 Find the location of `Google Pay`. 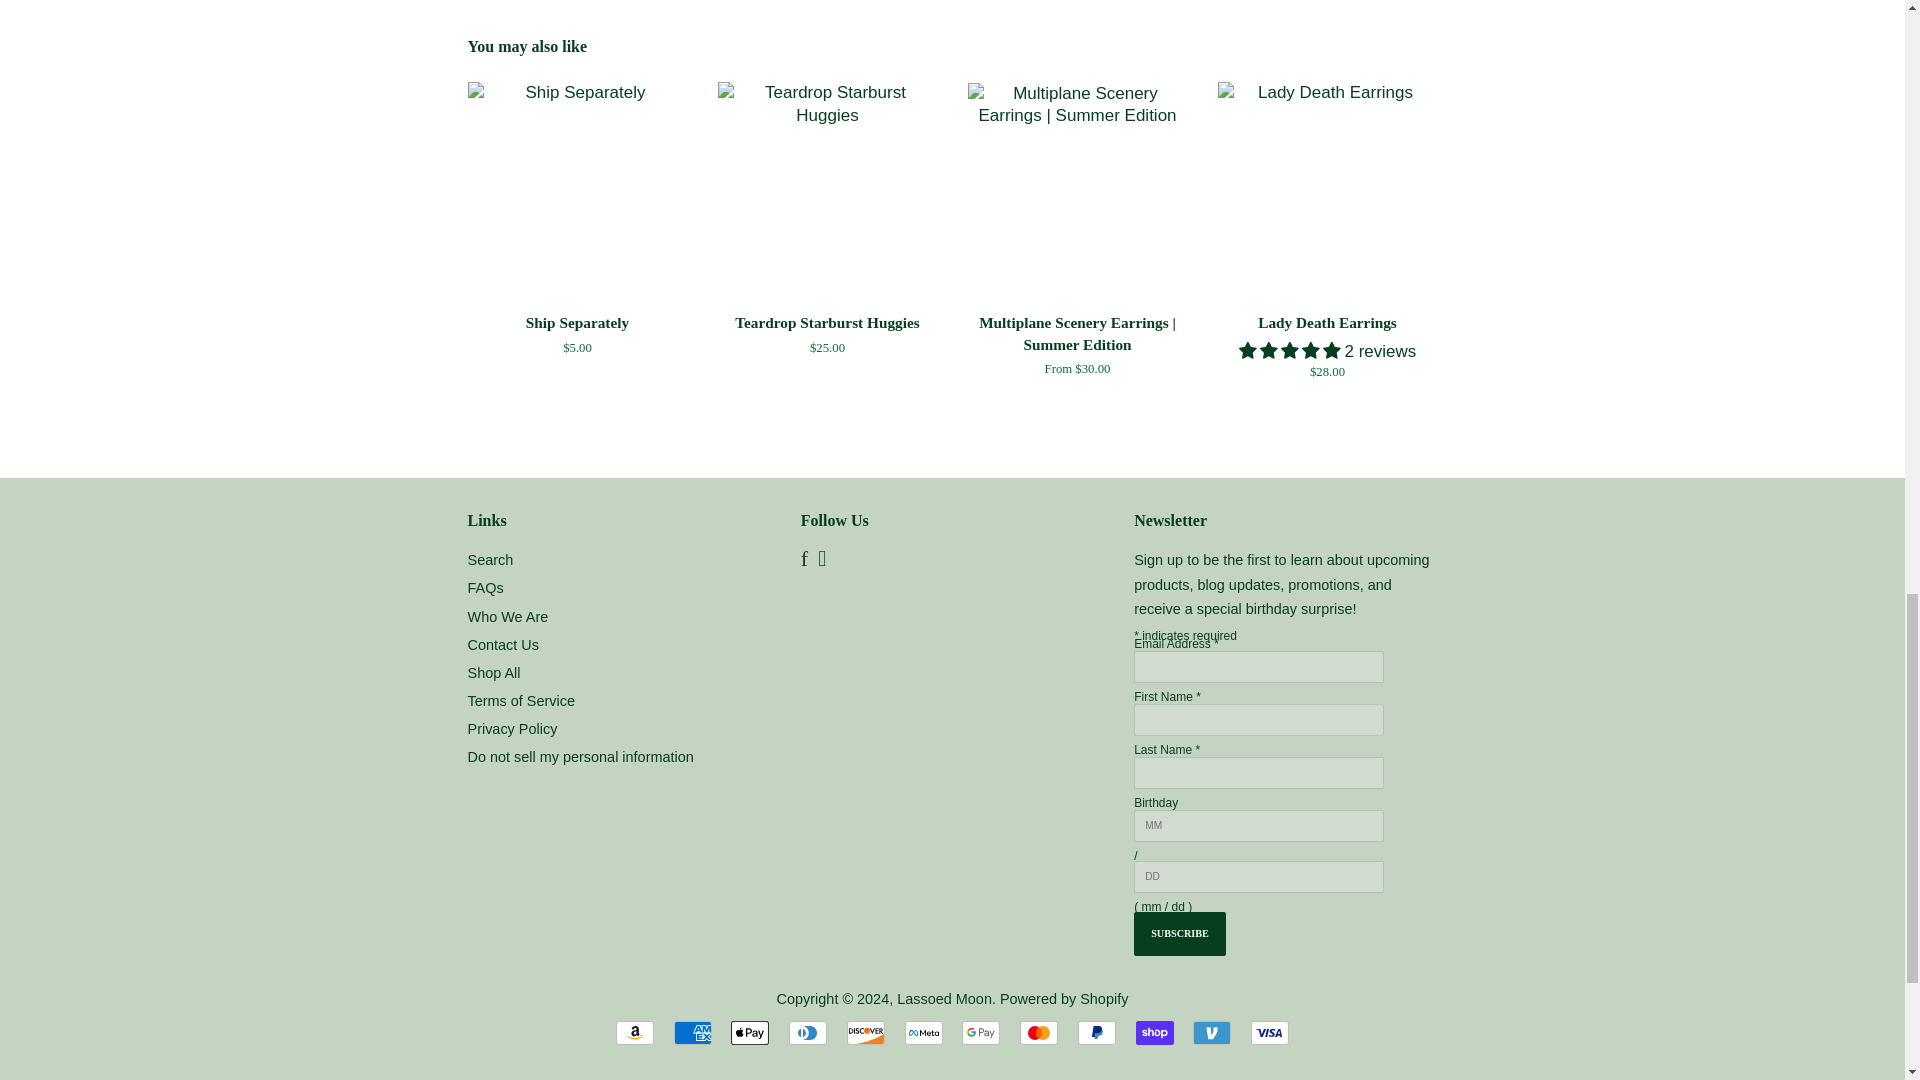

Google Pay is located at coordinates (980, 1032).